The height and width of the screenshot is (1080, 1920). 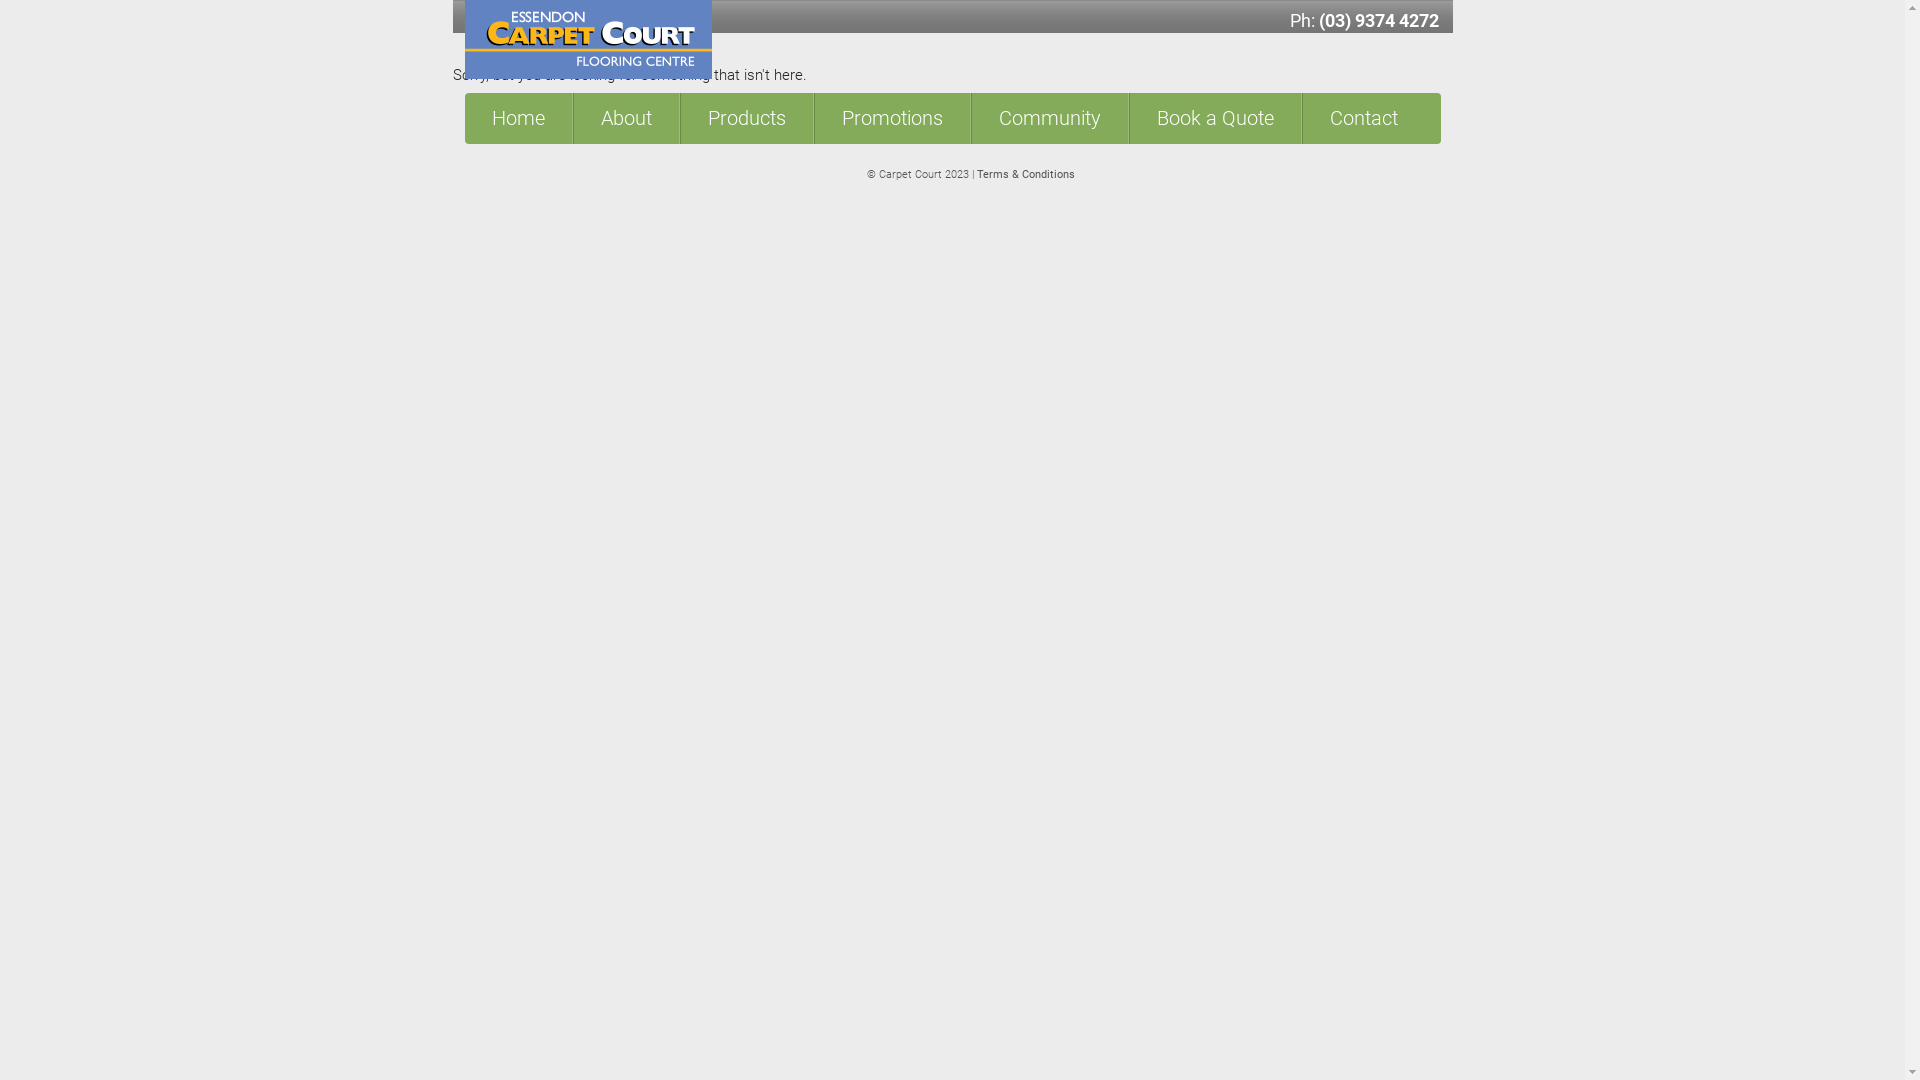 I want to click on Terms & Conditions, so click(x=1025, y=174).